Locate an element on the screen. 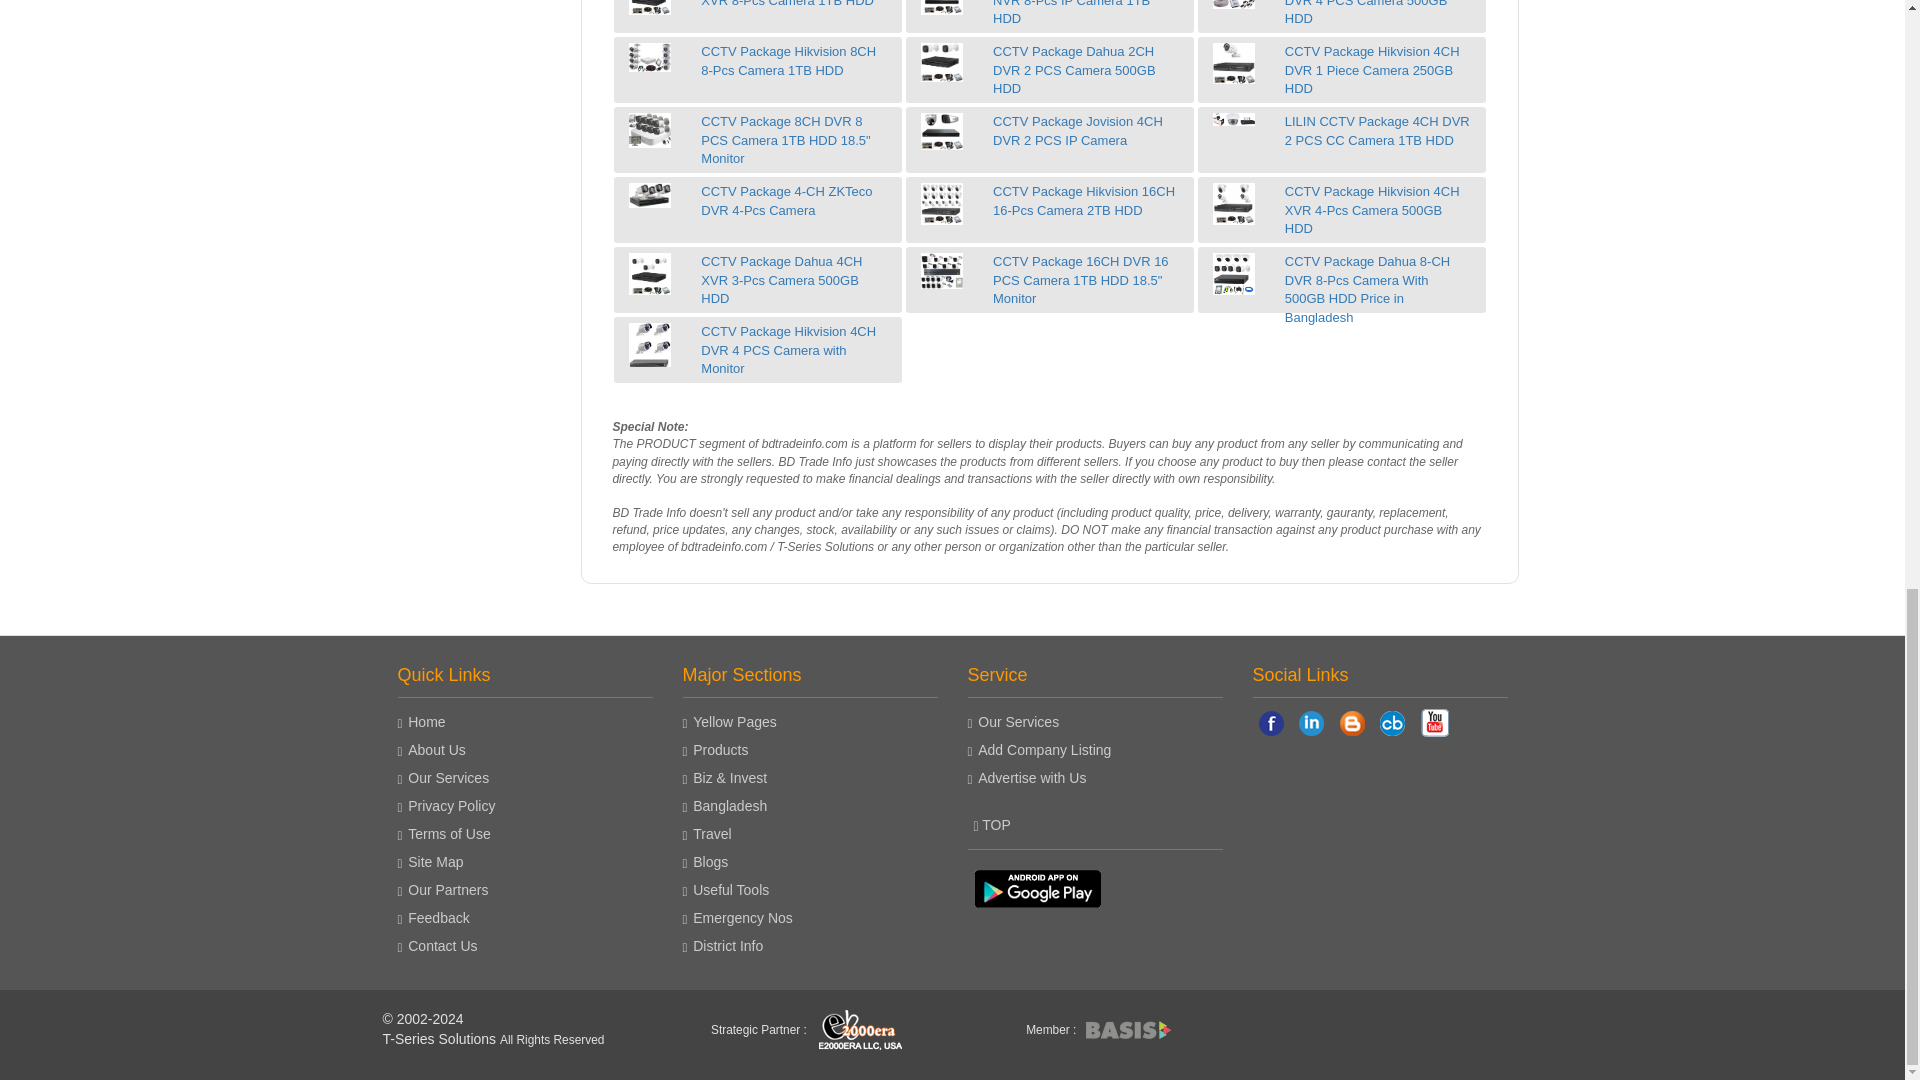  CCTV Package Hikvision 4CH DVR 4 PCS Camera with Monitor is located at coordinates (650, 344).